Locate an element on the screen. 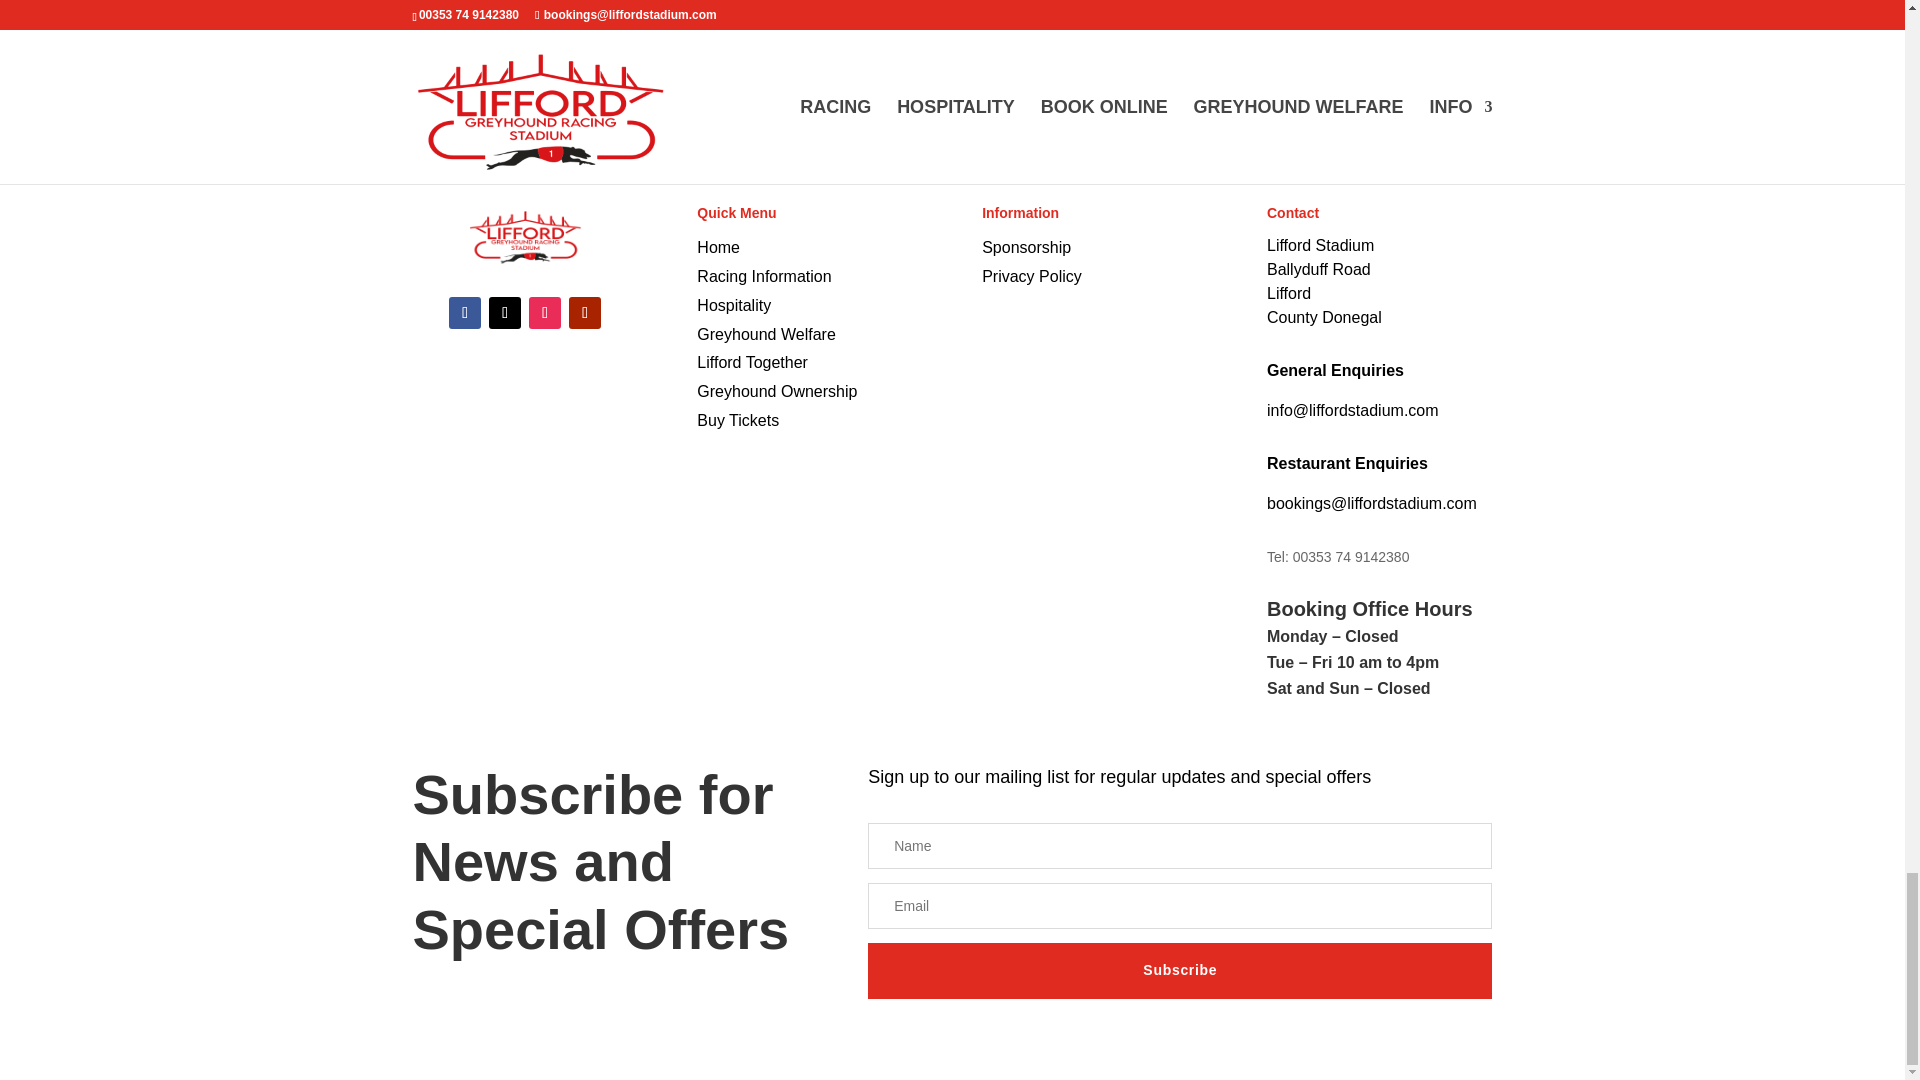 The image size is (1920, 1080). weblogo250x150 is located at coordinates (524, 234).